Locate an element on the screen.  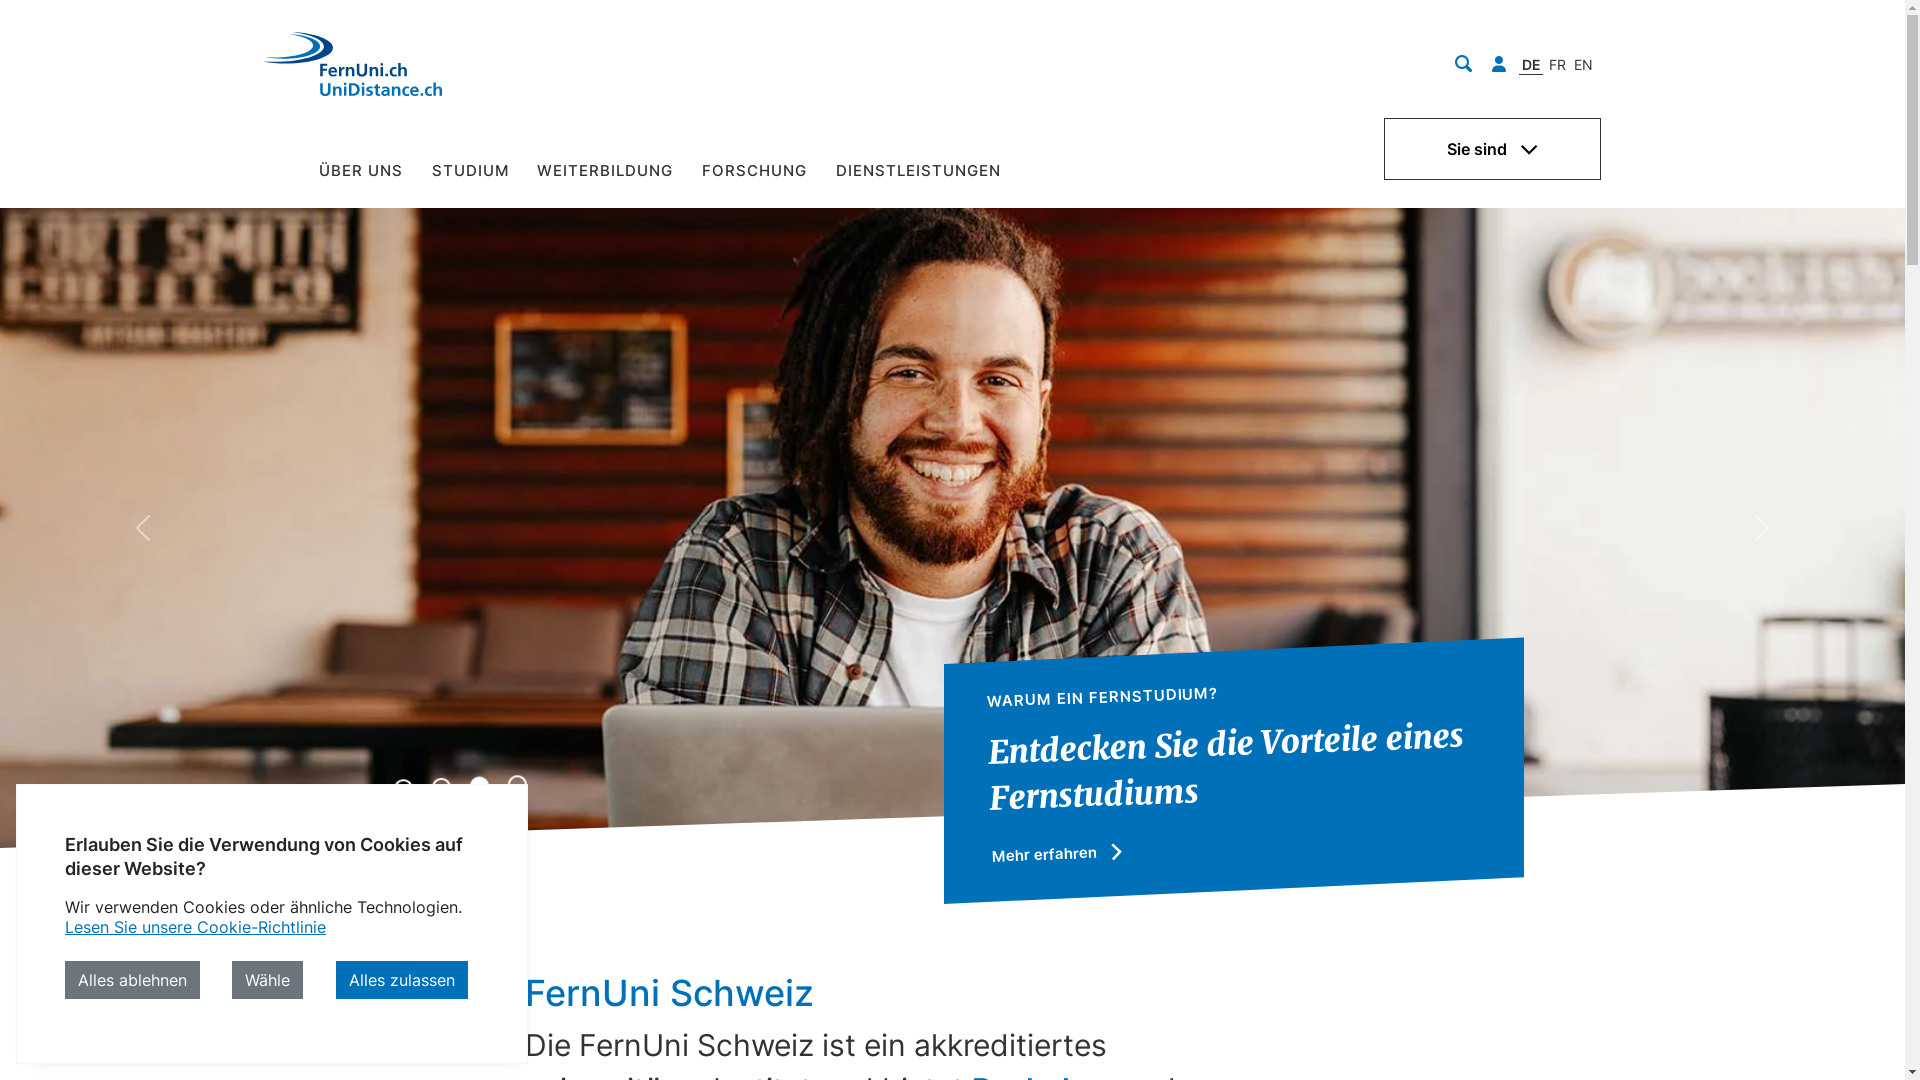
Next is located at coordinates (1762, 528).